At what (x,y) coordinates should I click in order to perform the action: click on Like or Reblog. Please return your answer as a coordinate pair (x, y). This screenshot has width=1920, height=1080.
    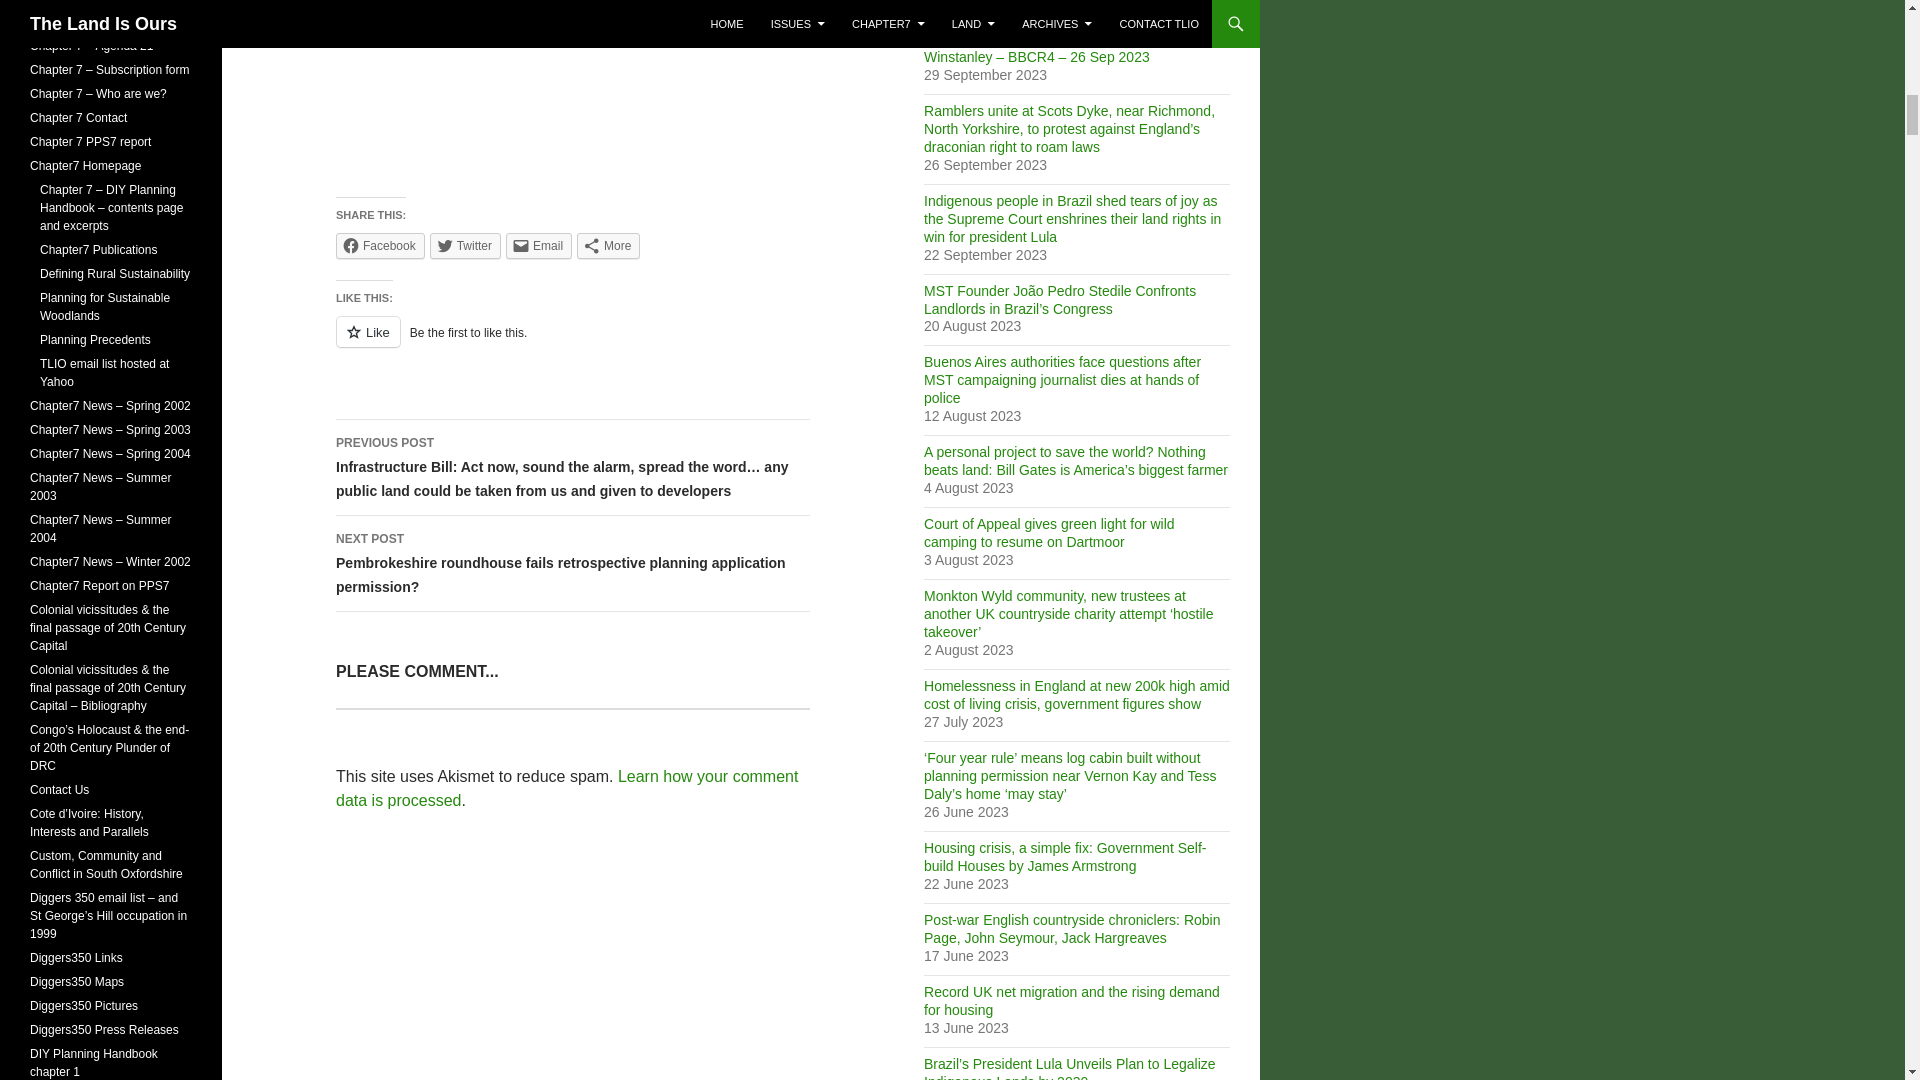
    Looking at the image, I should click on (573, 344).